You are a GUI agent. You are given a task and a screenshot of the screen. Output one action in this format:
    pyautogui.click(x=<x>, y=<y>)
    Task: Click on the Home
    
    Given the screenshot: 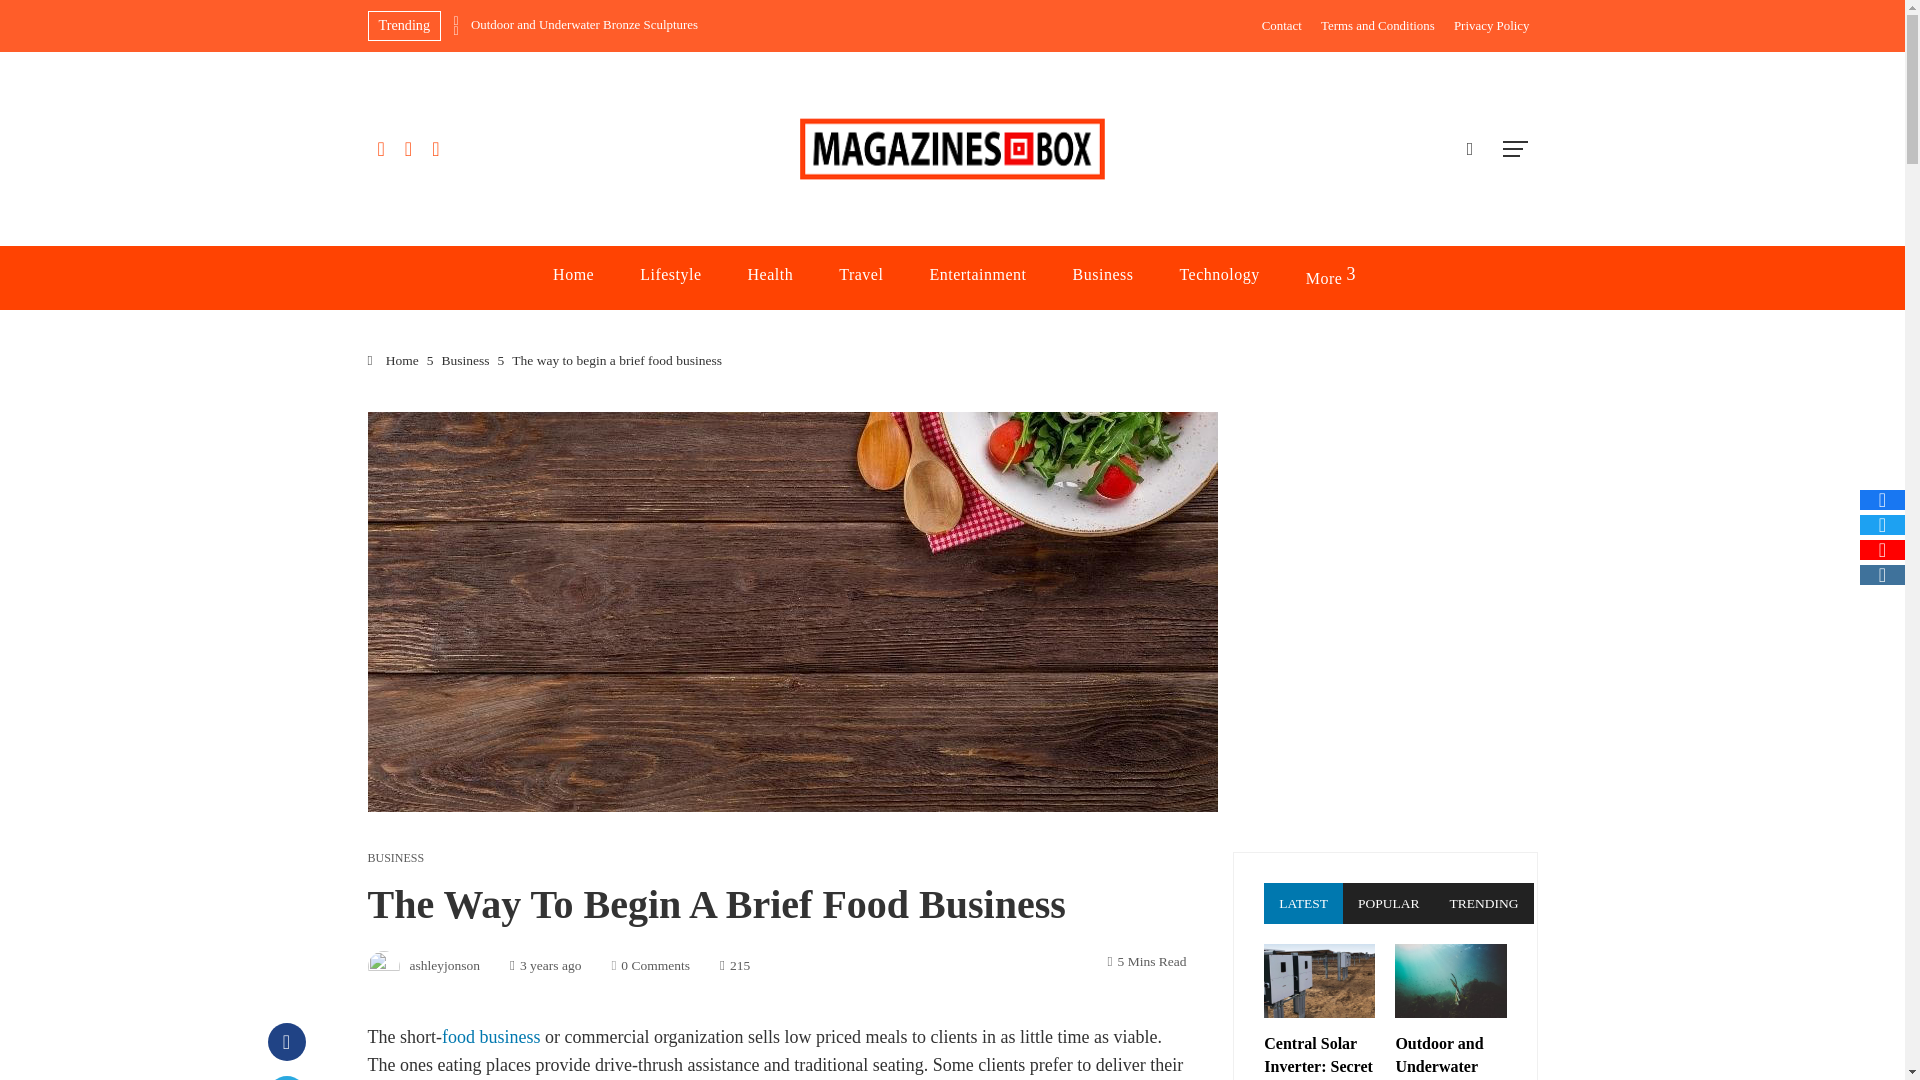 What is the action you would take?
    pyautogui.click(x=574, y=275)
    